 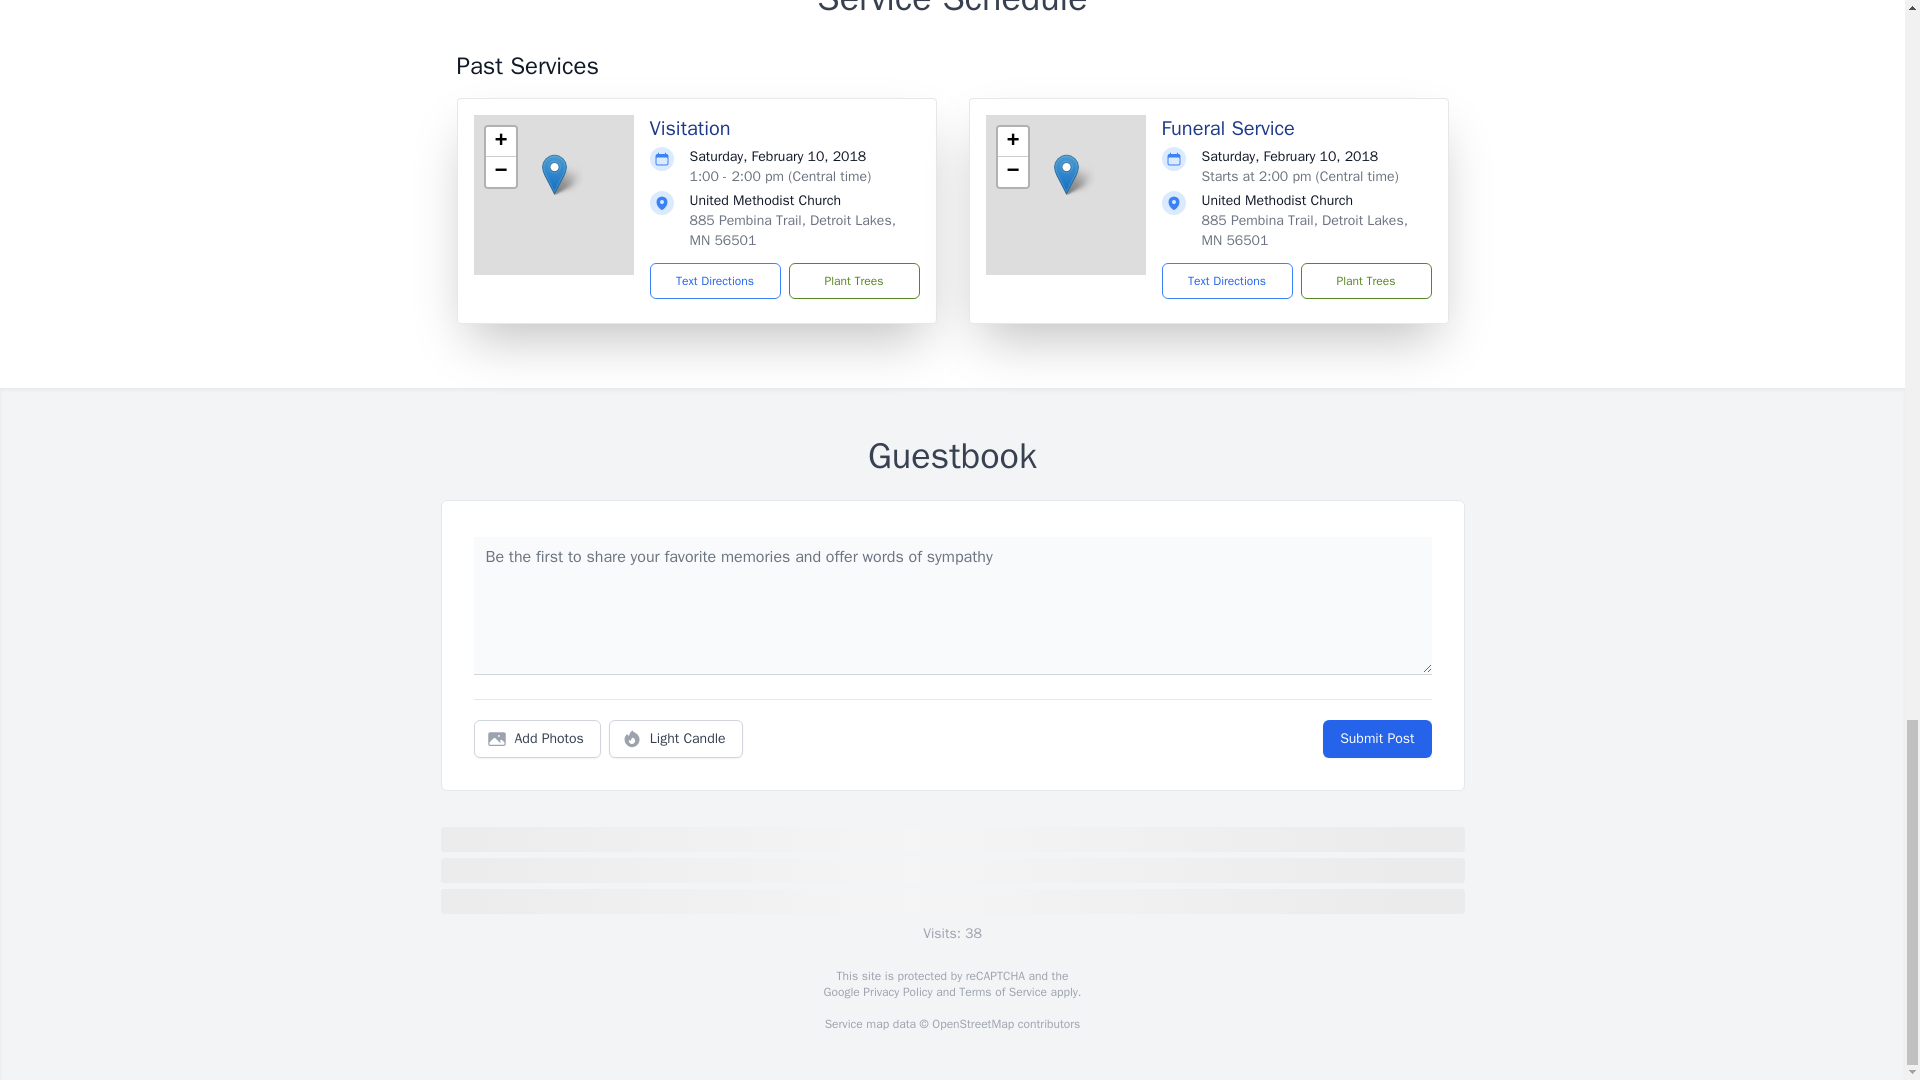 I want to click on Privacy Policy, so click(x=896, y=992).